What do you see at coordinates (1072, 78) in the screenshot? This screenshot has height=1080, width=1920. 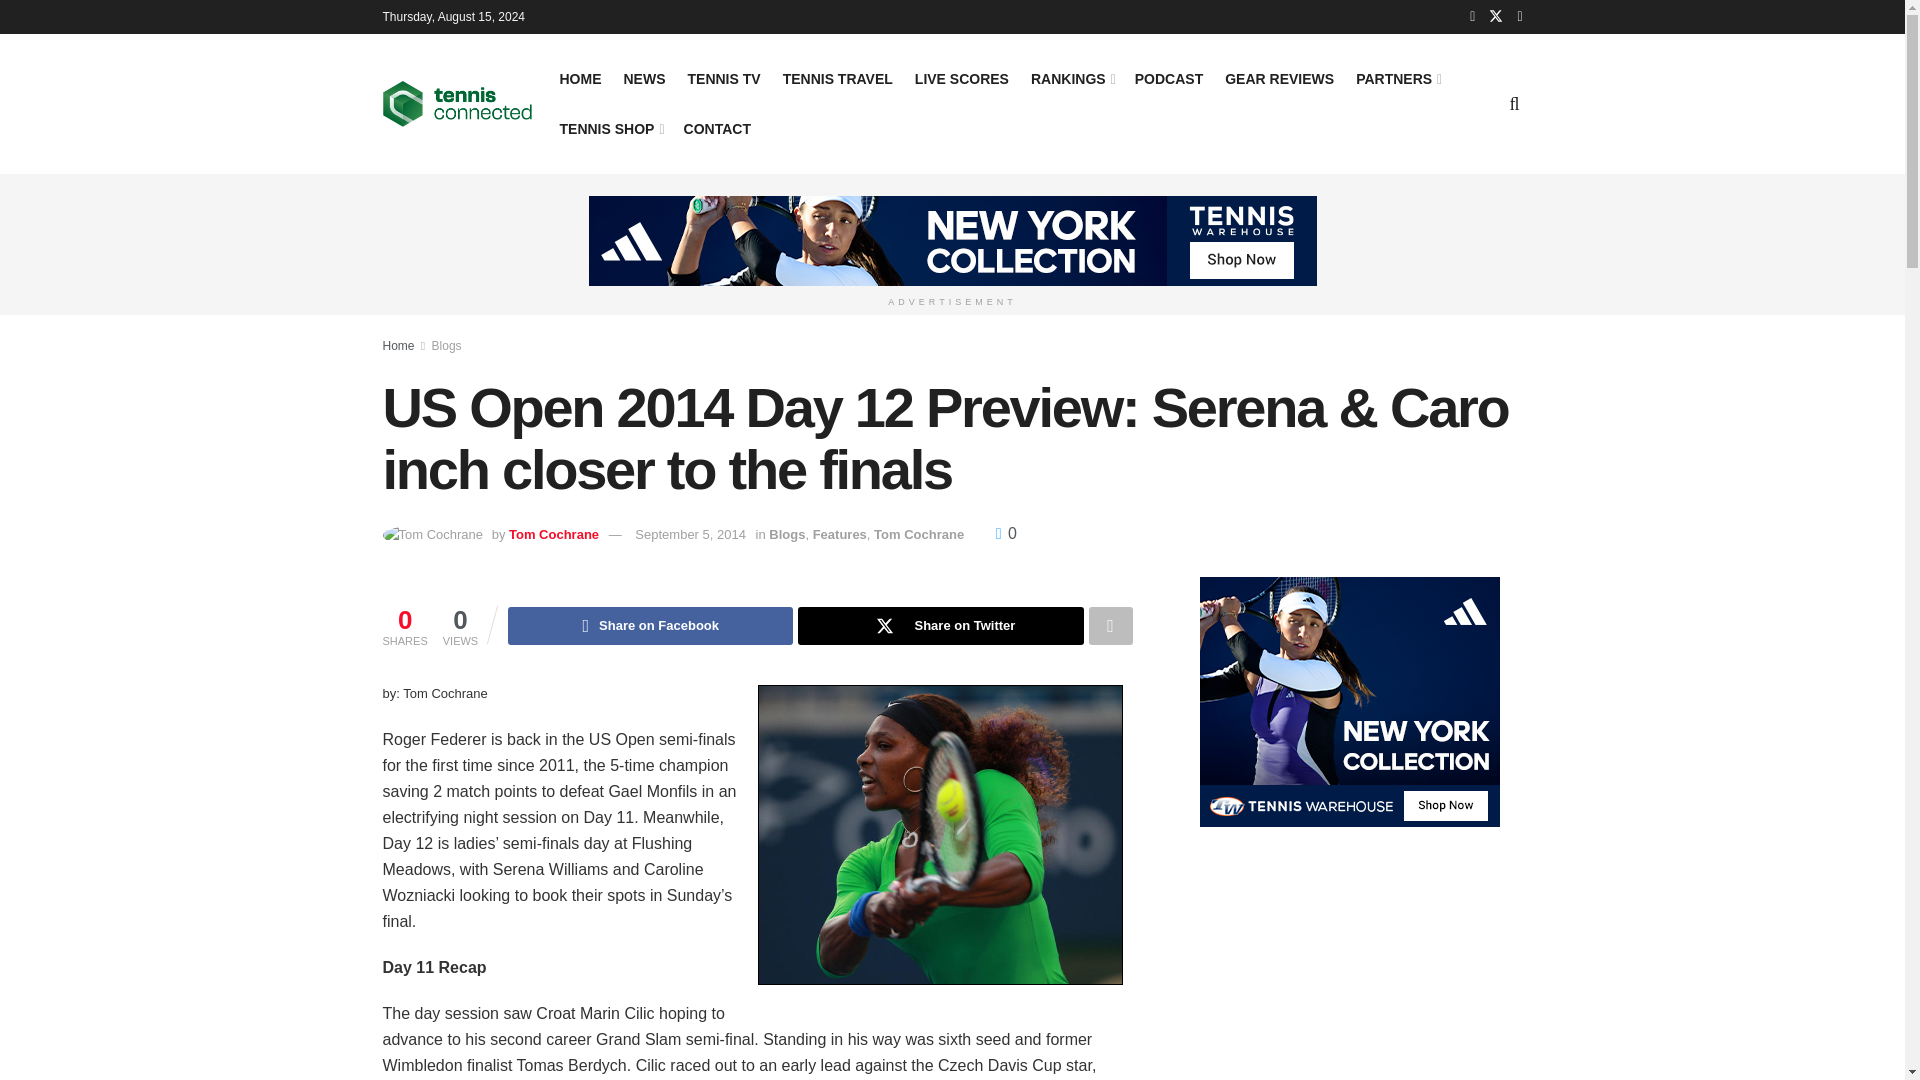 I see `RANKINGS` at bounding box center [1072, 78].